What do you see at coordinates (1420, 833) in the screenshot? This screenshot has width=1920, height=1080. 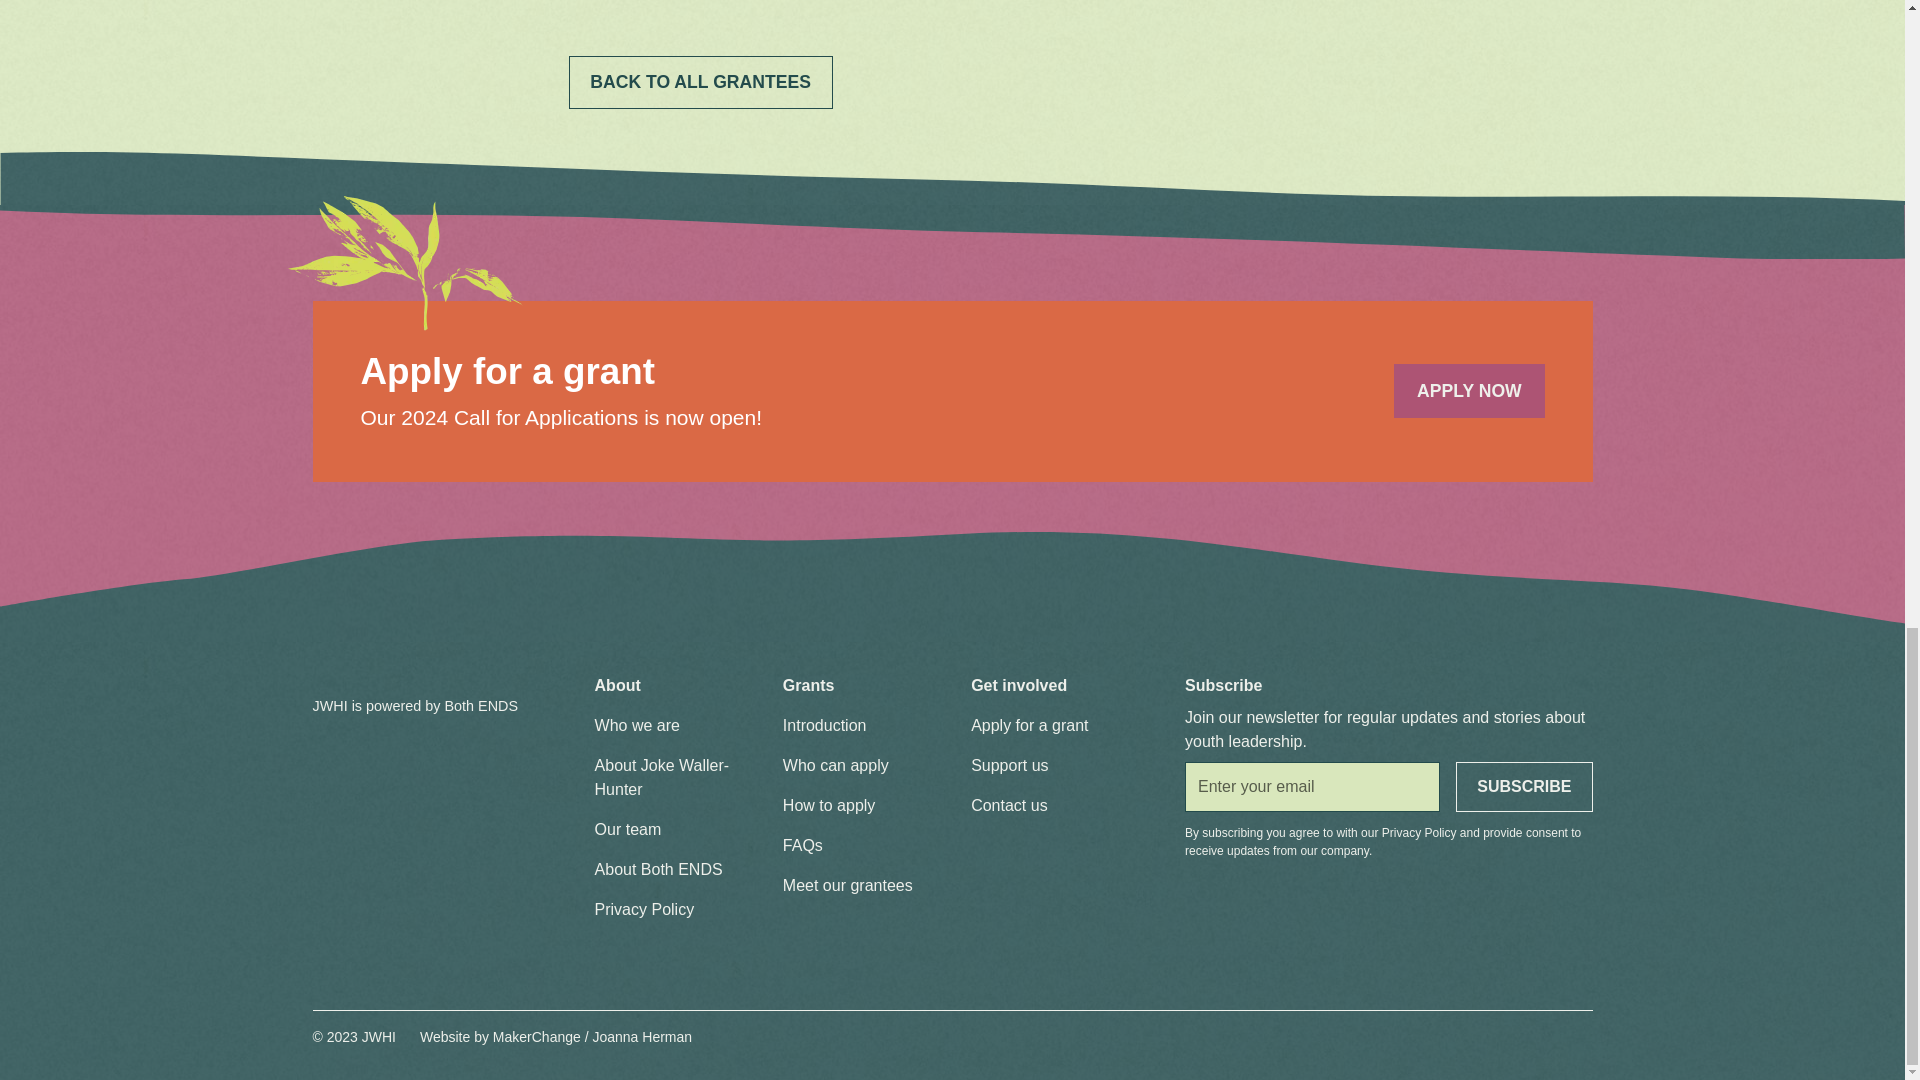 I see `Privacy Policy` at bounding box center [1420, 833].